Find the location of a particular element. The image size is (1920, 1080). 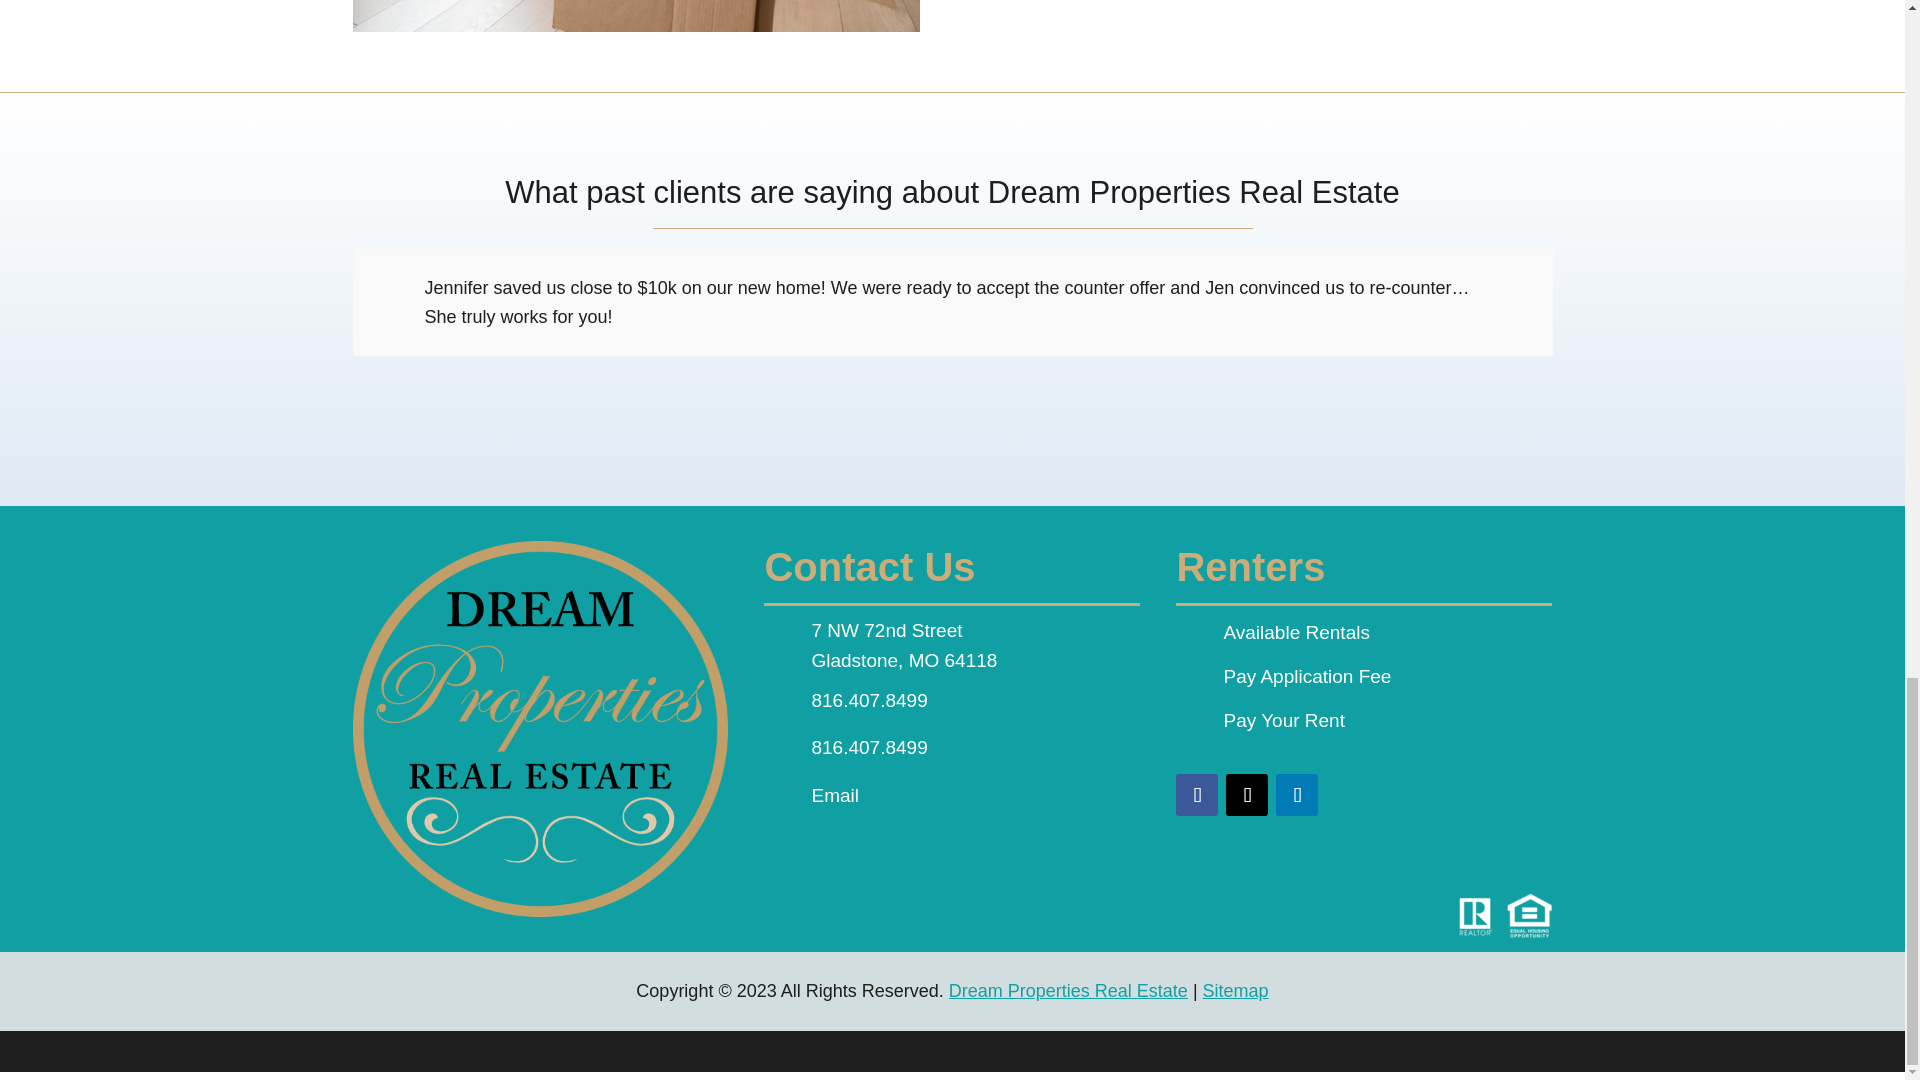

Dream Properties Real Estate is located at coordinates (1068, 990).